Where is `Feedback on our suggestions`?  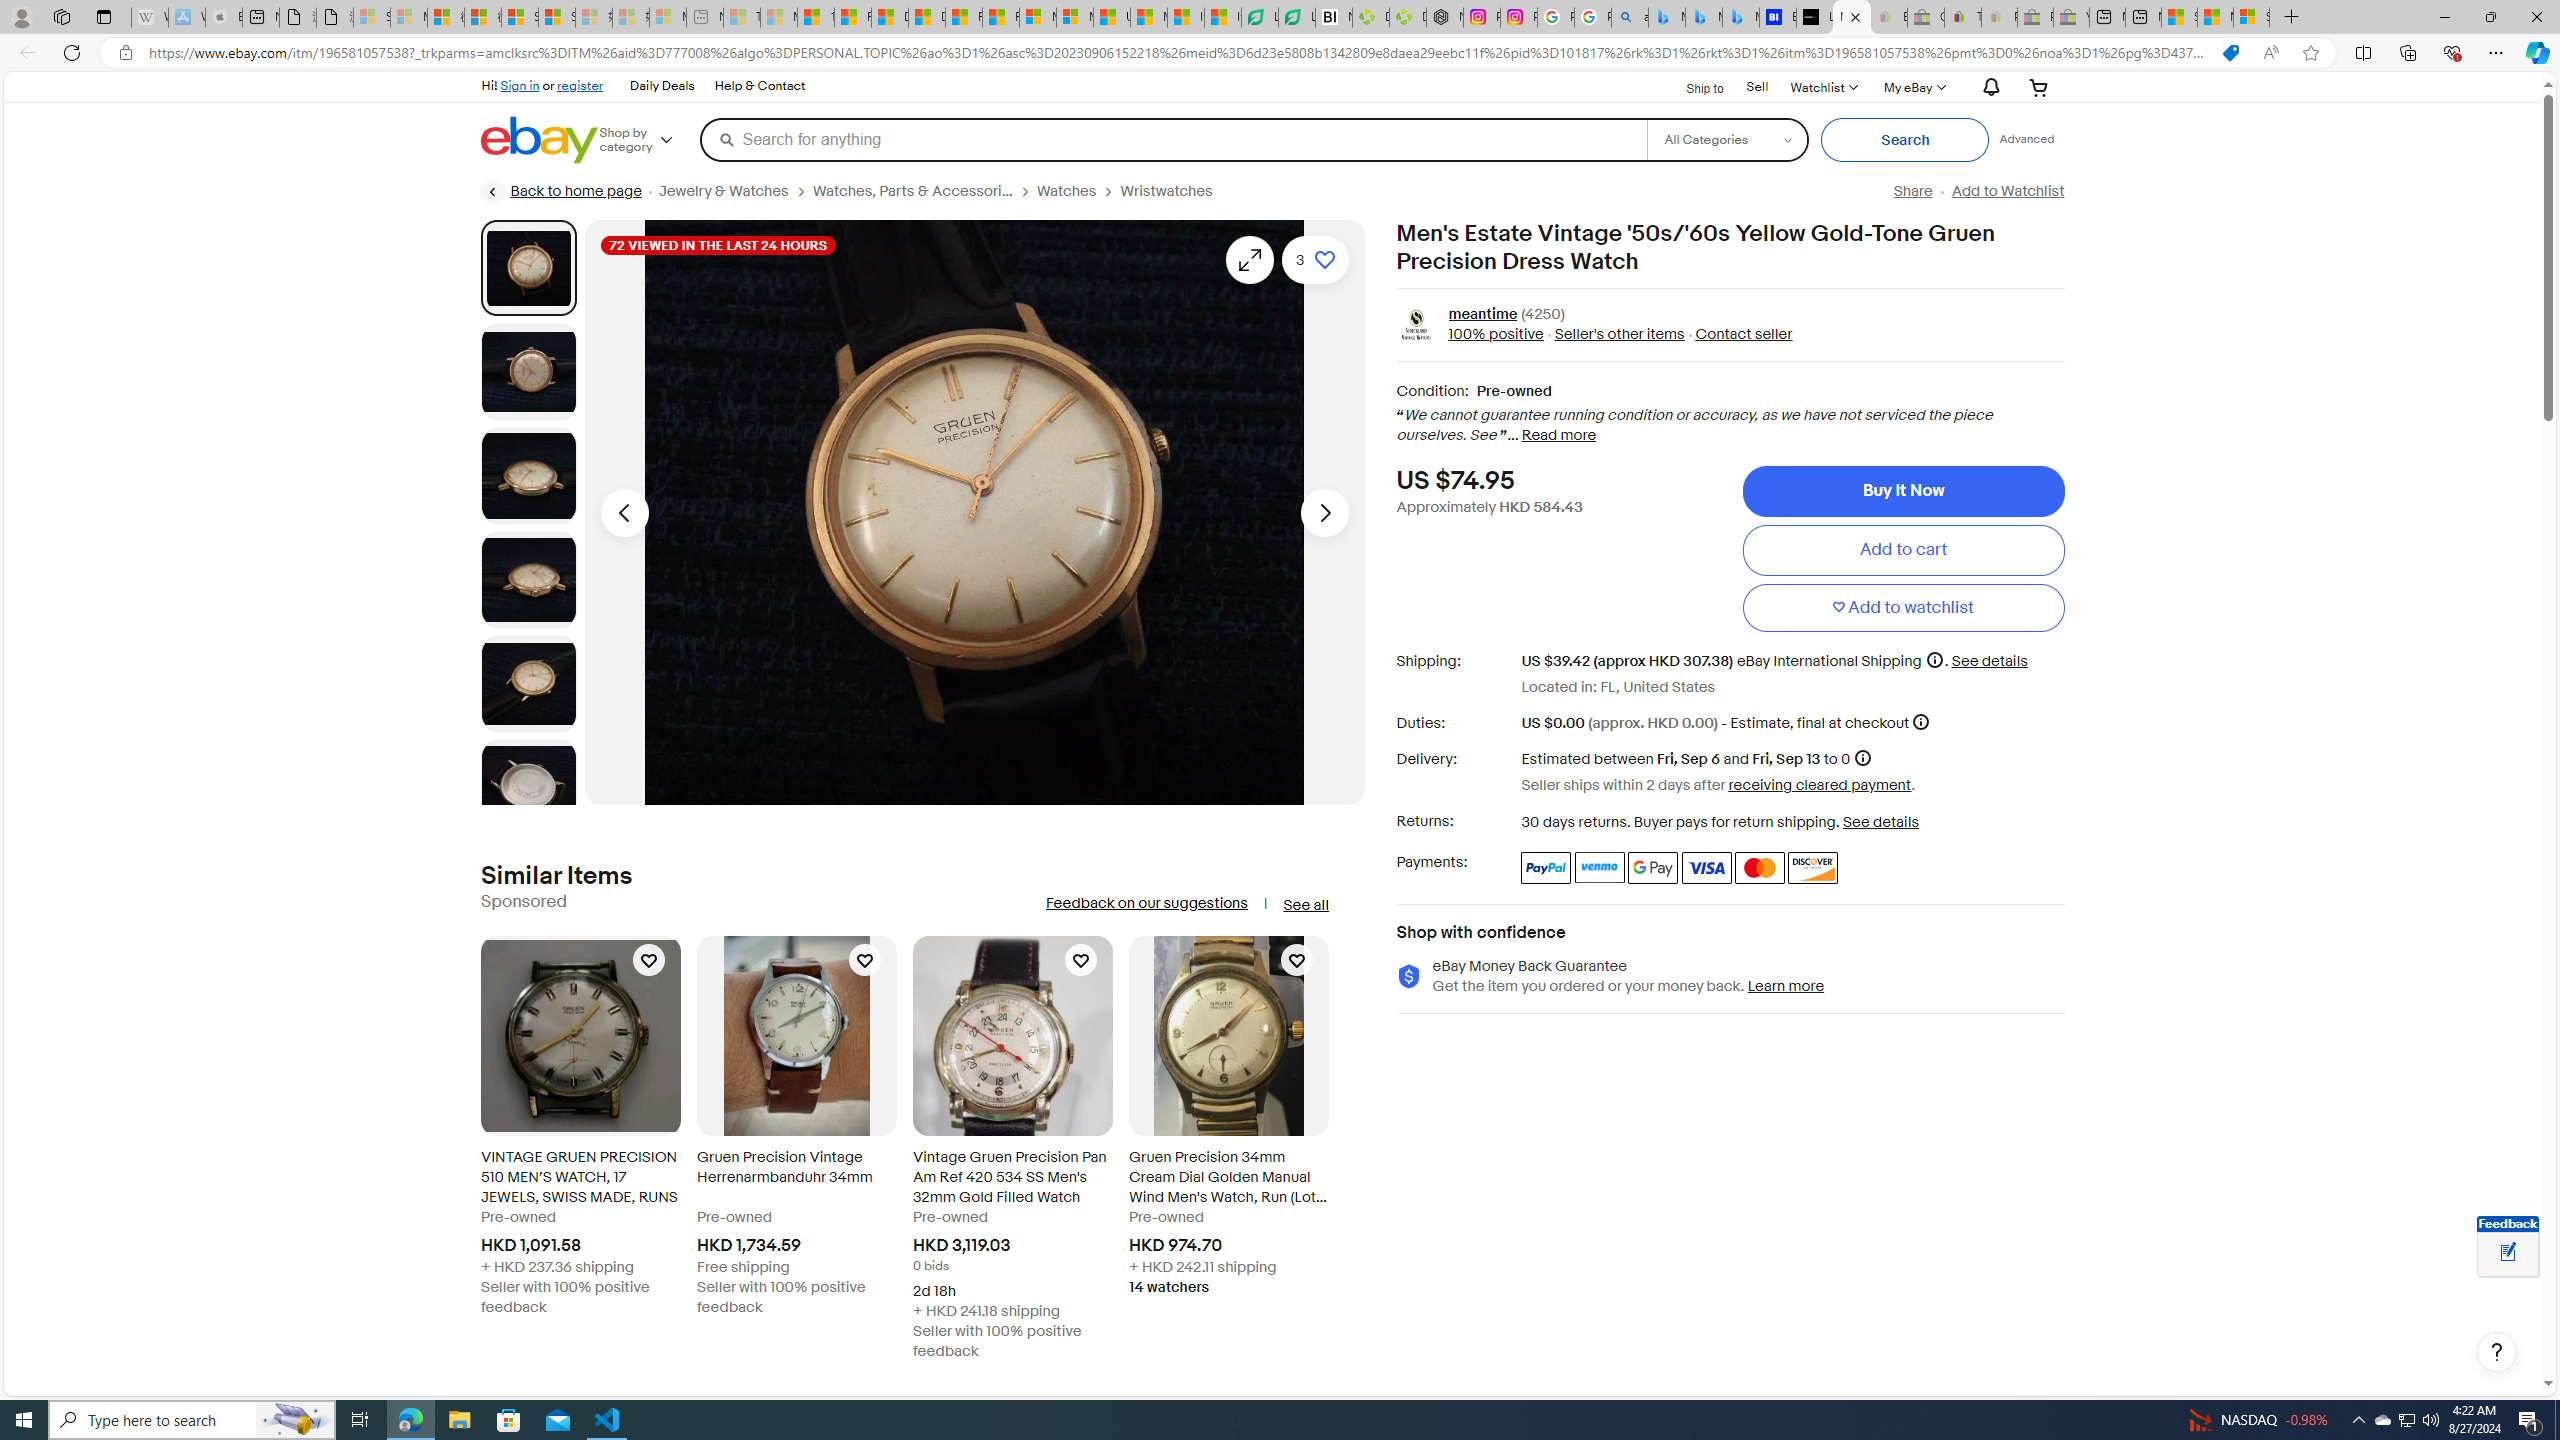
Feedback on our suggestions is located at coordinates (1146, 903).